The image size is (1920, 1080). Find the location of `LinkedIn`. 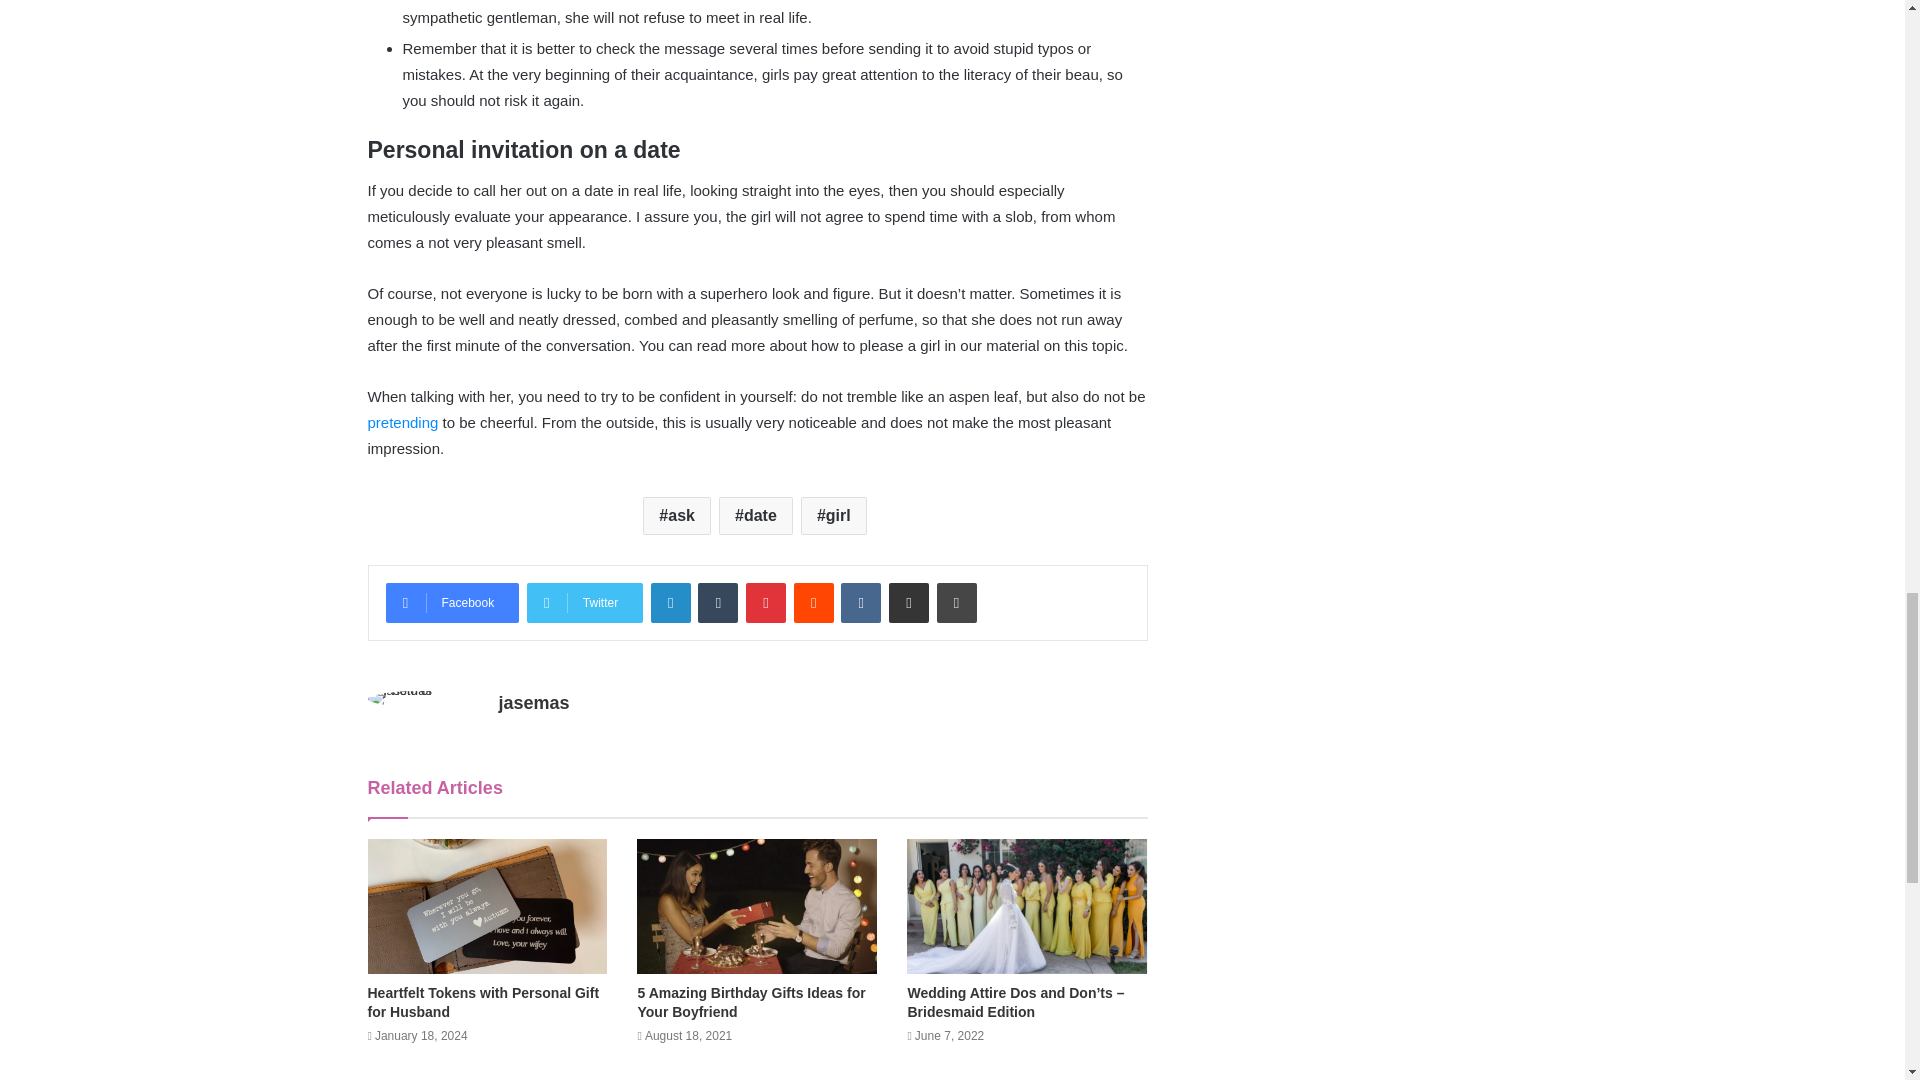

LinkedIn is located at coordinates (670, 603).